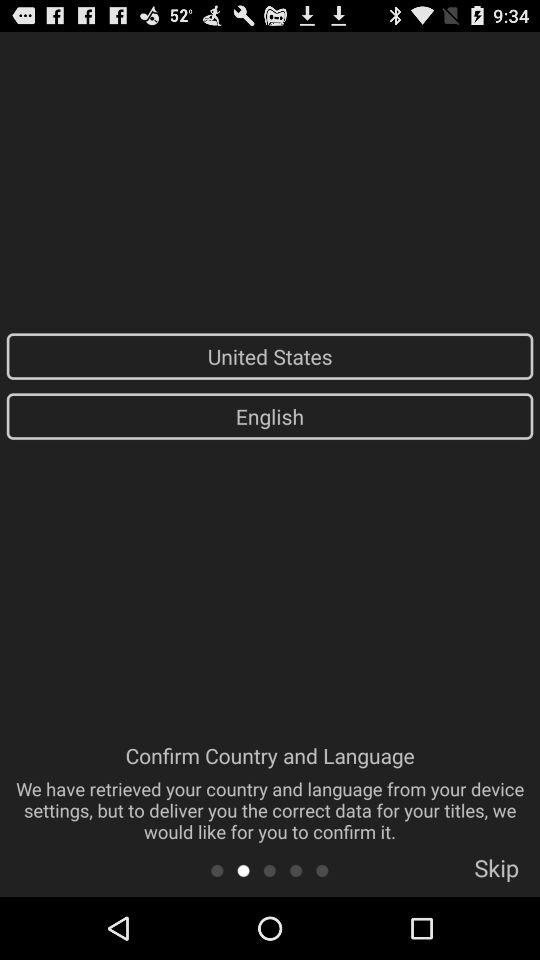 Image resolution: width=540 pixels, height=960 pixels. Describe the element at coordinates (270, 416) in the screenshot. I see `launch app above confirm country and app` at that location.